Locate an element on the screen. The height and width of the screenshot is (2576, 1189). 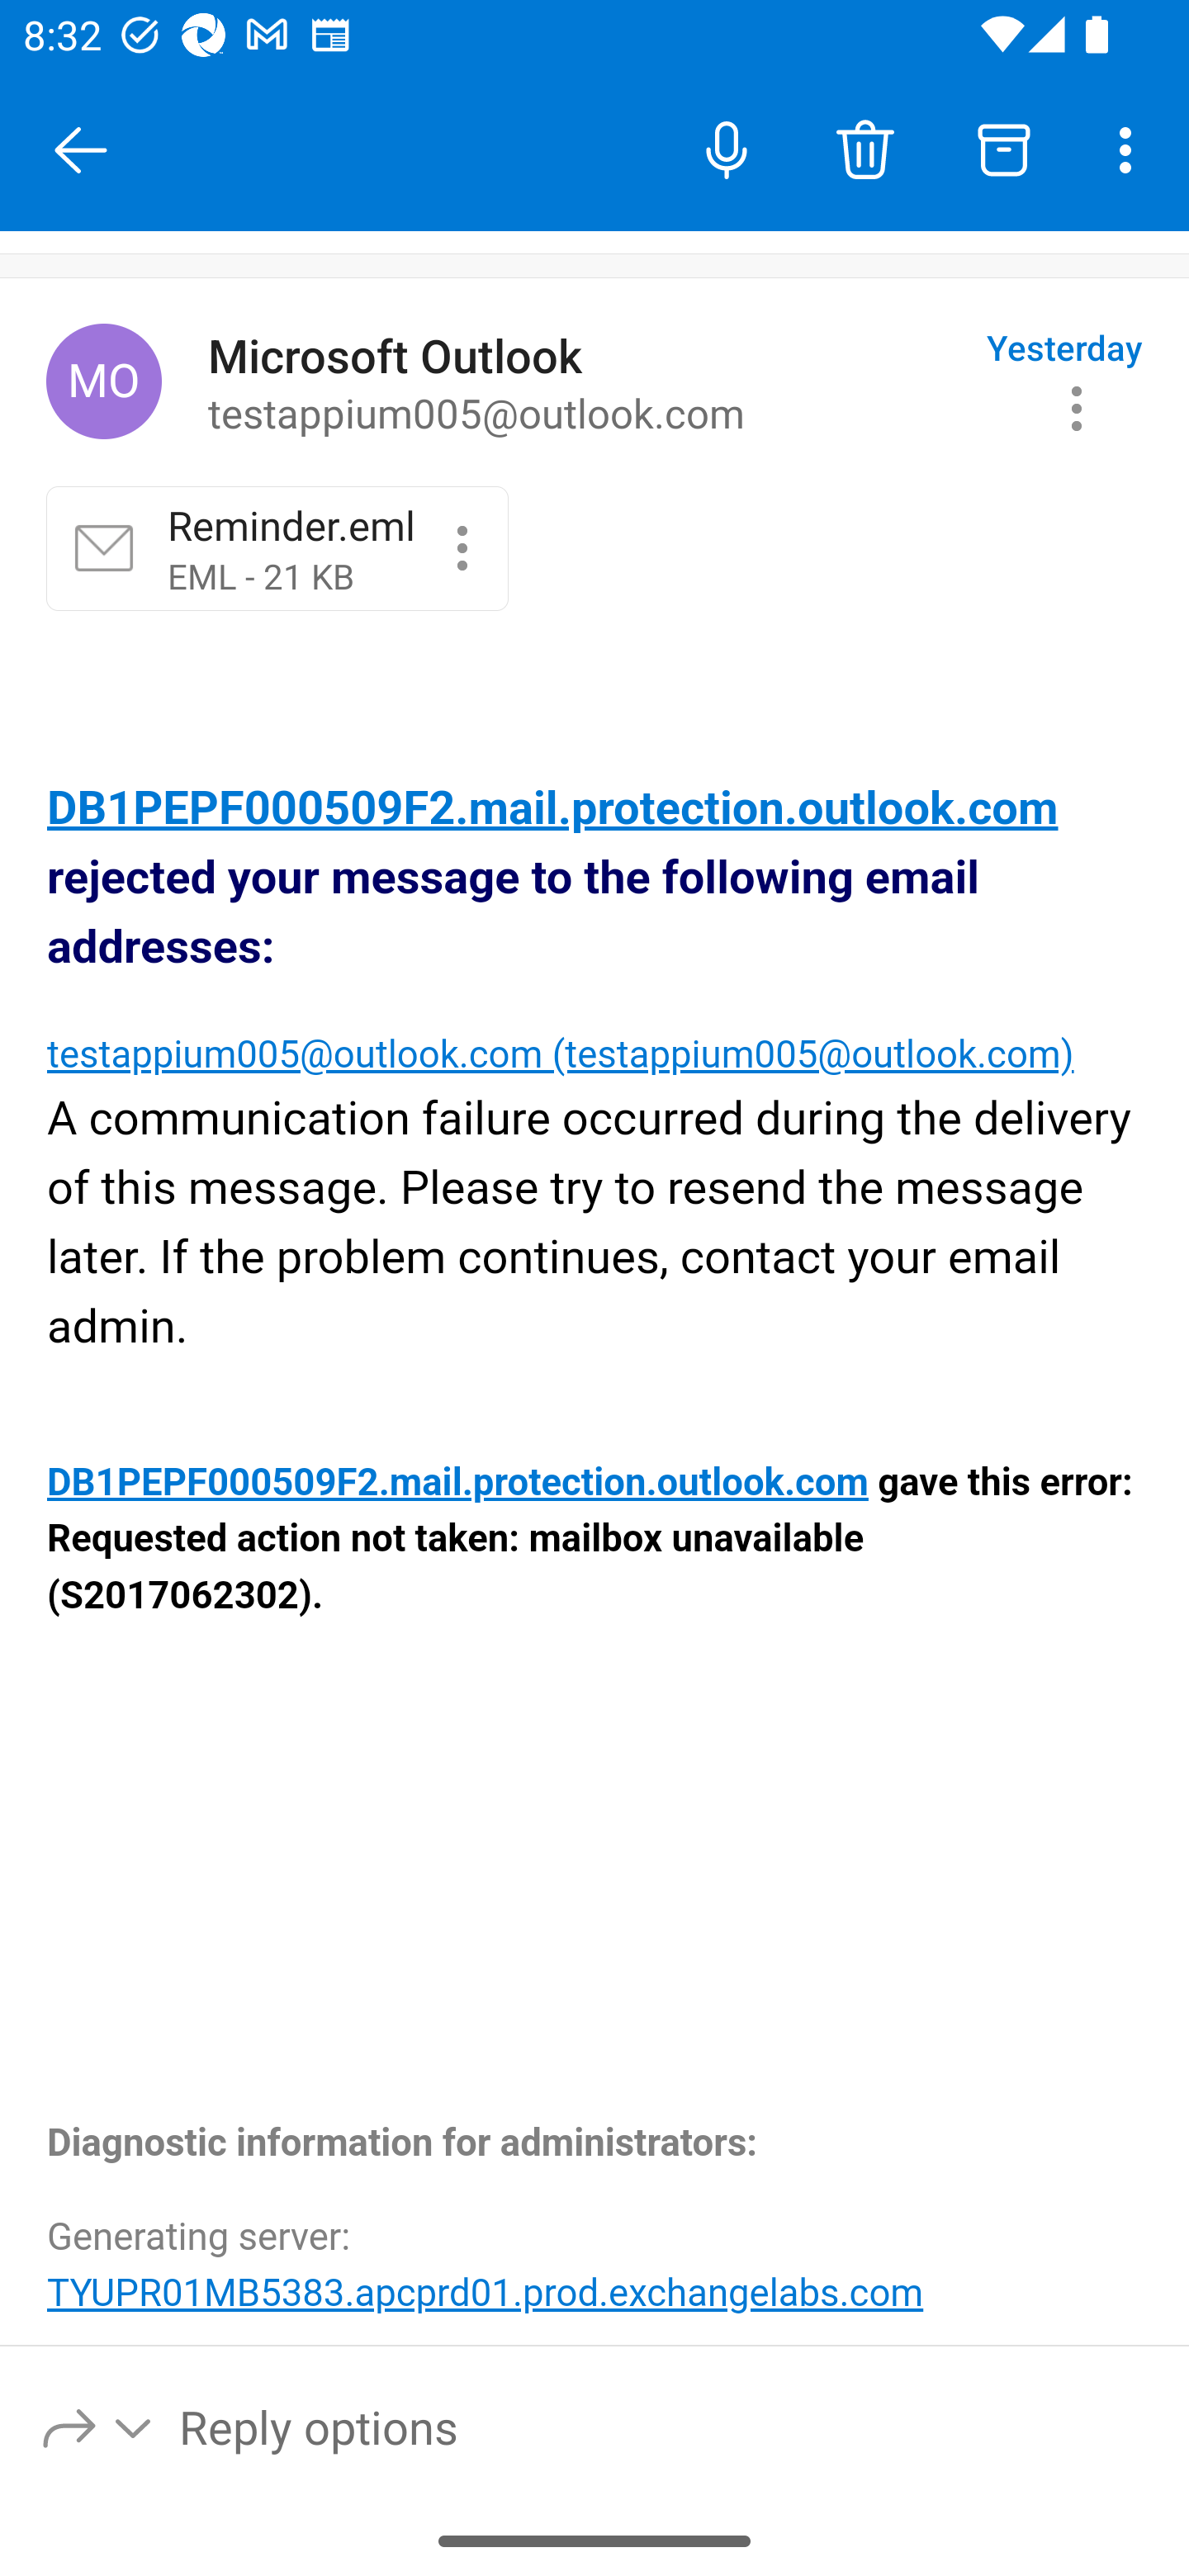
TYUPR01MB5383.apcprd01.prod.exchangelabs.com is located at coordinates (486, 2292).